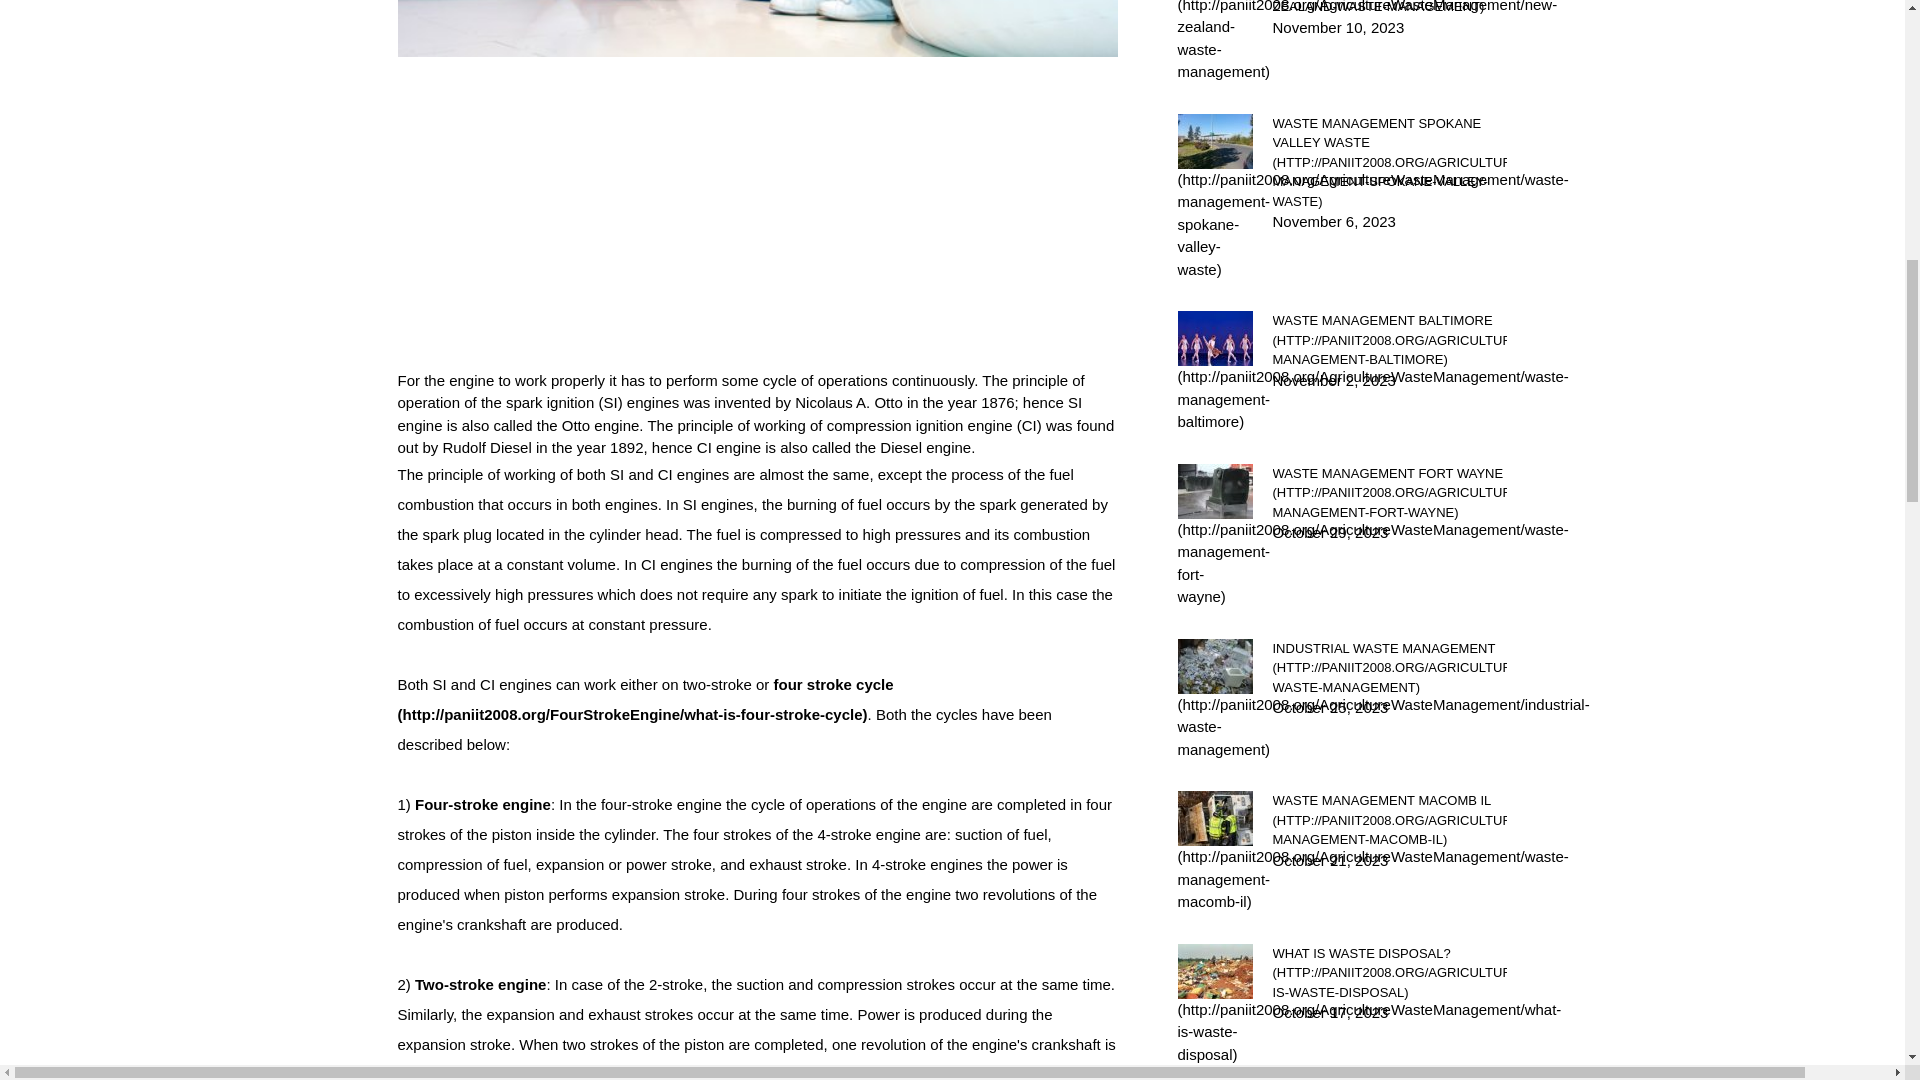 This screenshot has width=1920, height=1080. I want to click on WASTE MANAGEMENT MACOMB IL, so click(1389, 820).